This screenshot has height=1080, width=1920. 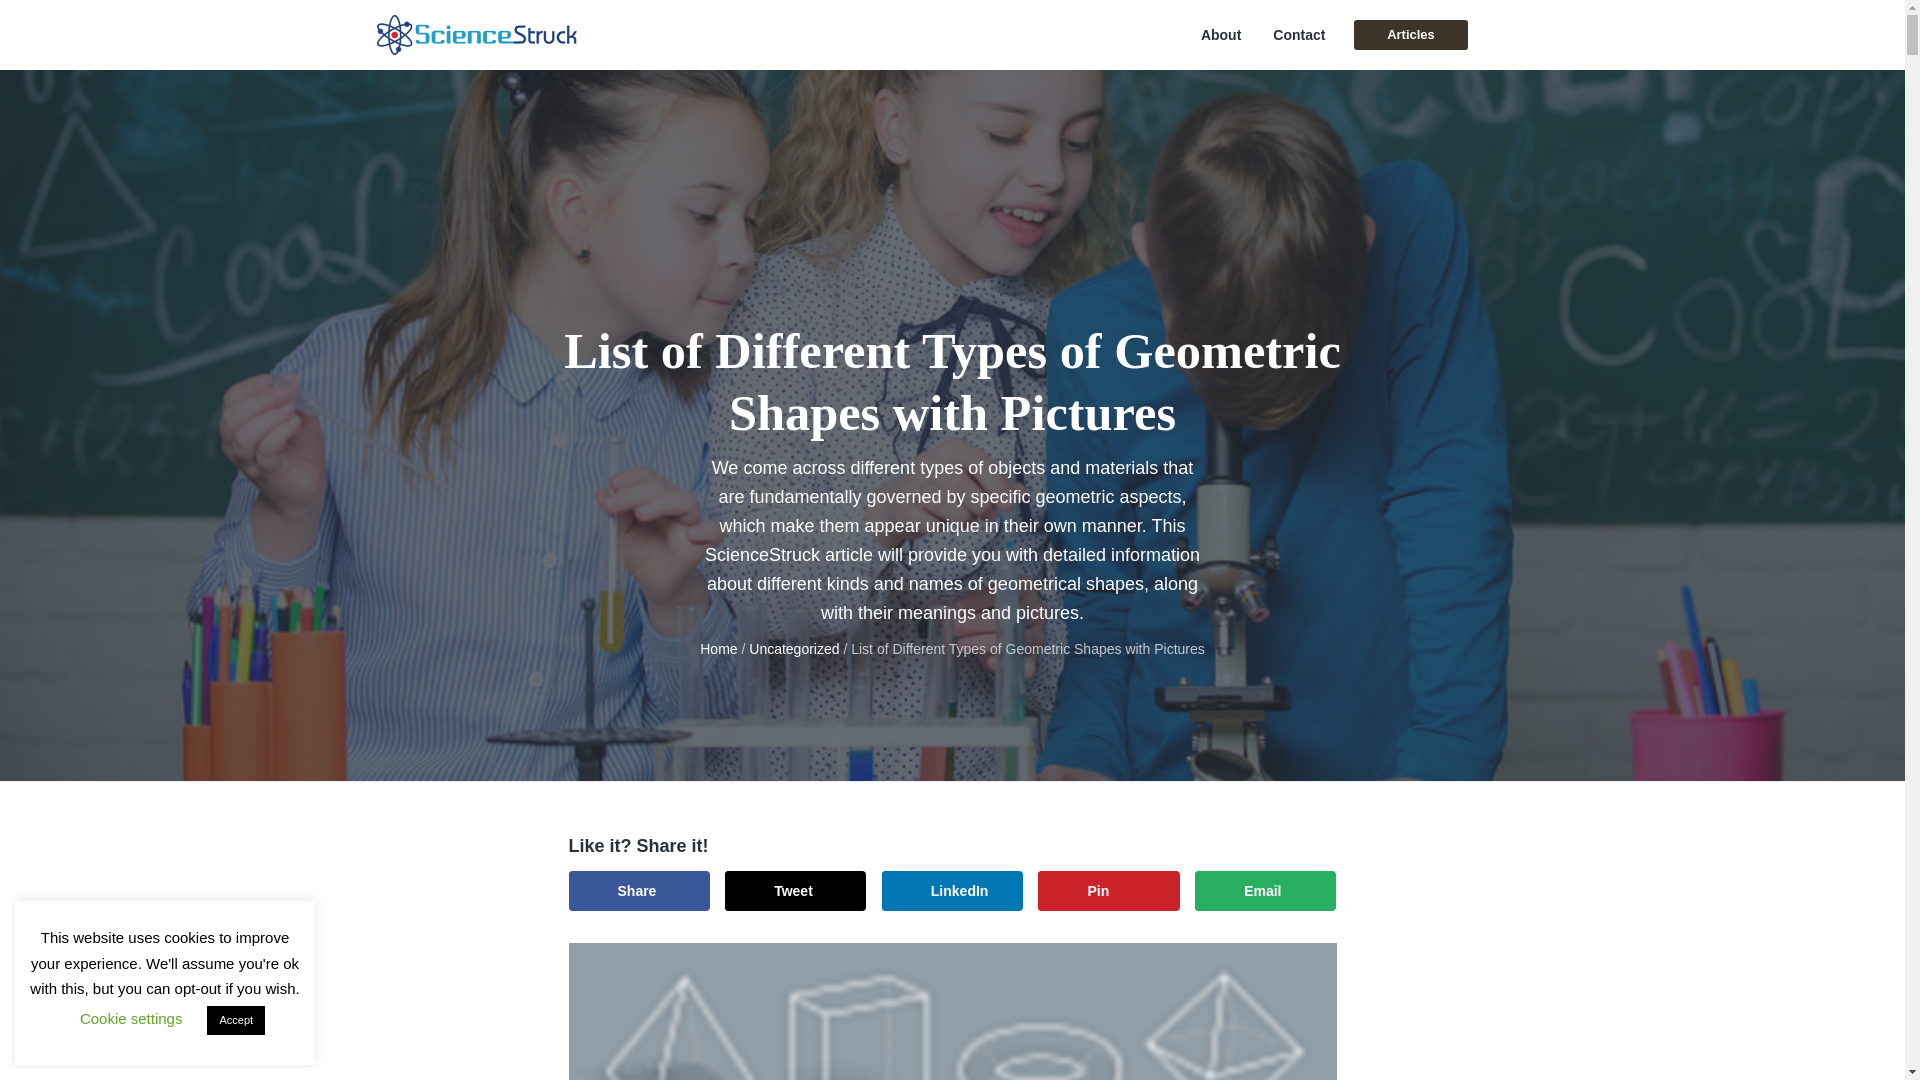 What do you see at coordinates (1410, 34) in the screenshot?
I see `Articles` at bounding box center [1410, 34].